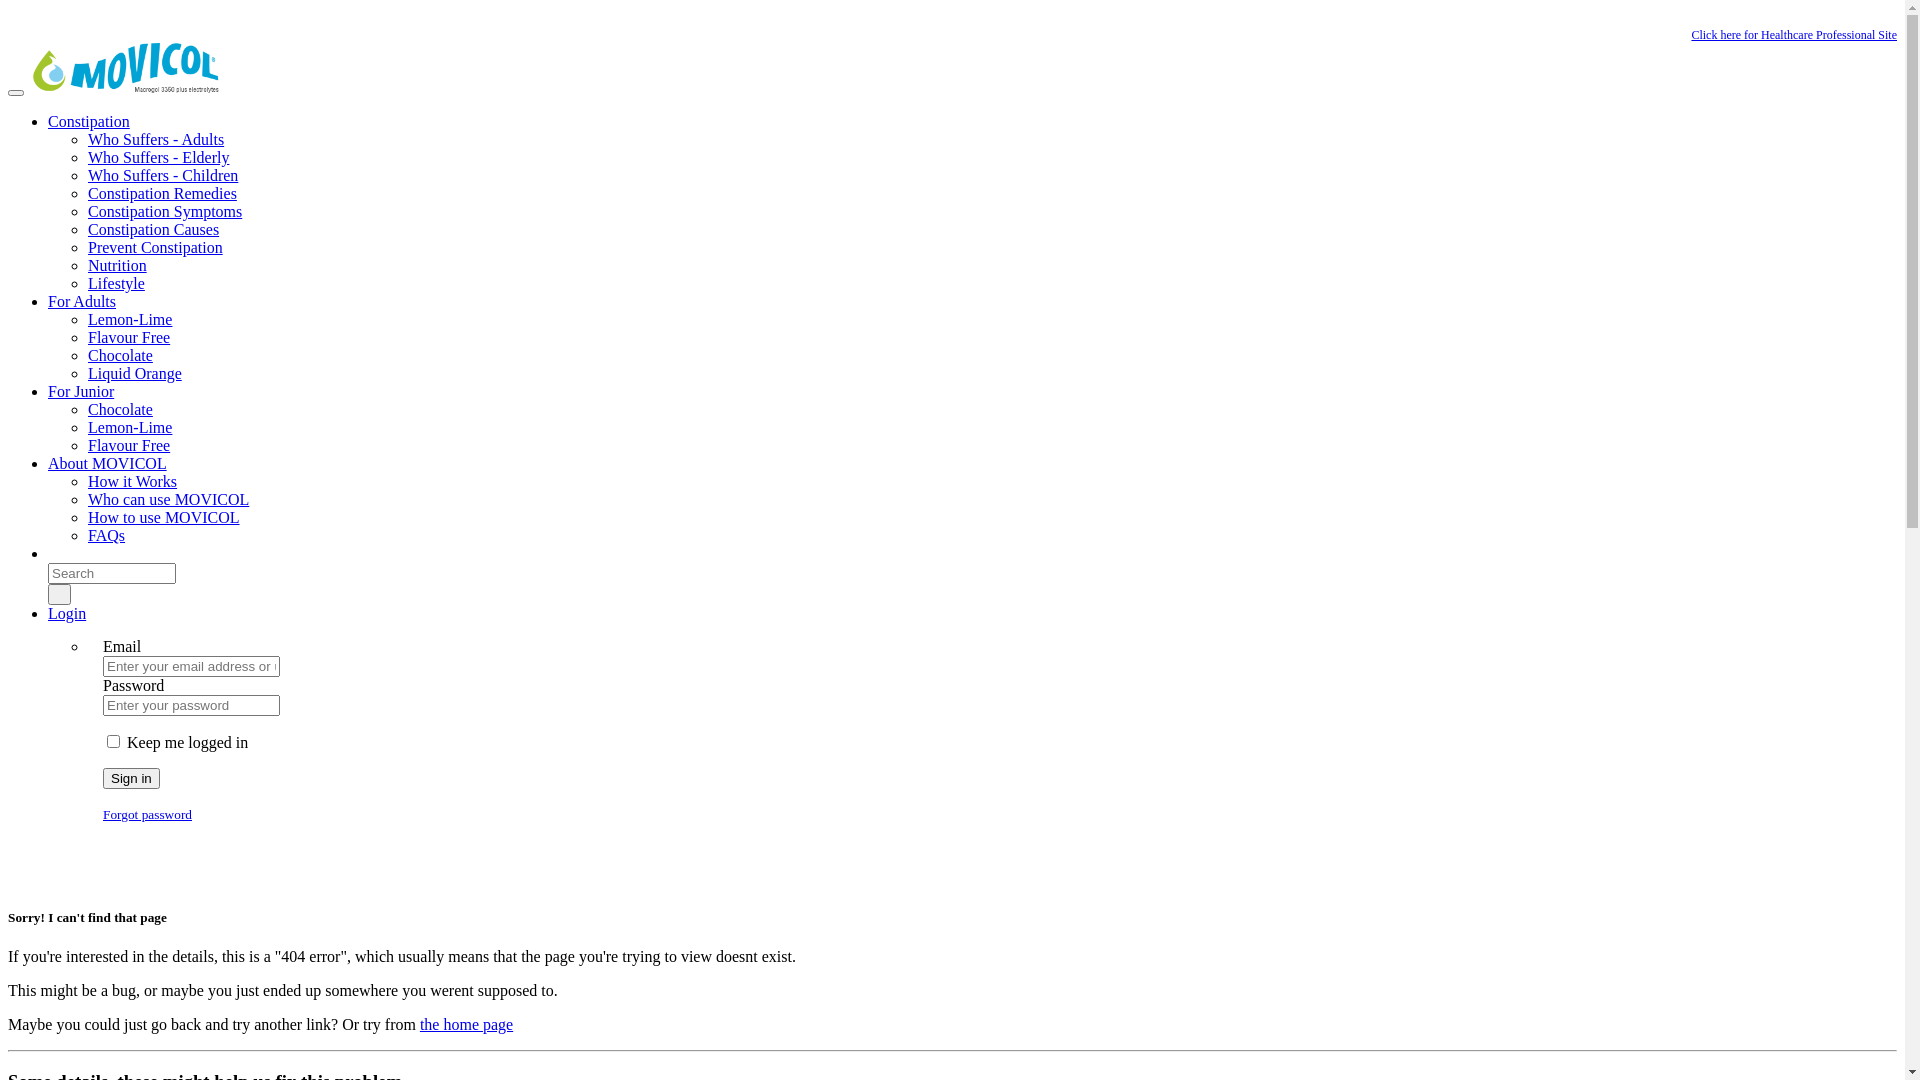  I want to click on Nutrition, so click(118, 266).